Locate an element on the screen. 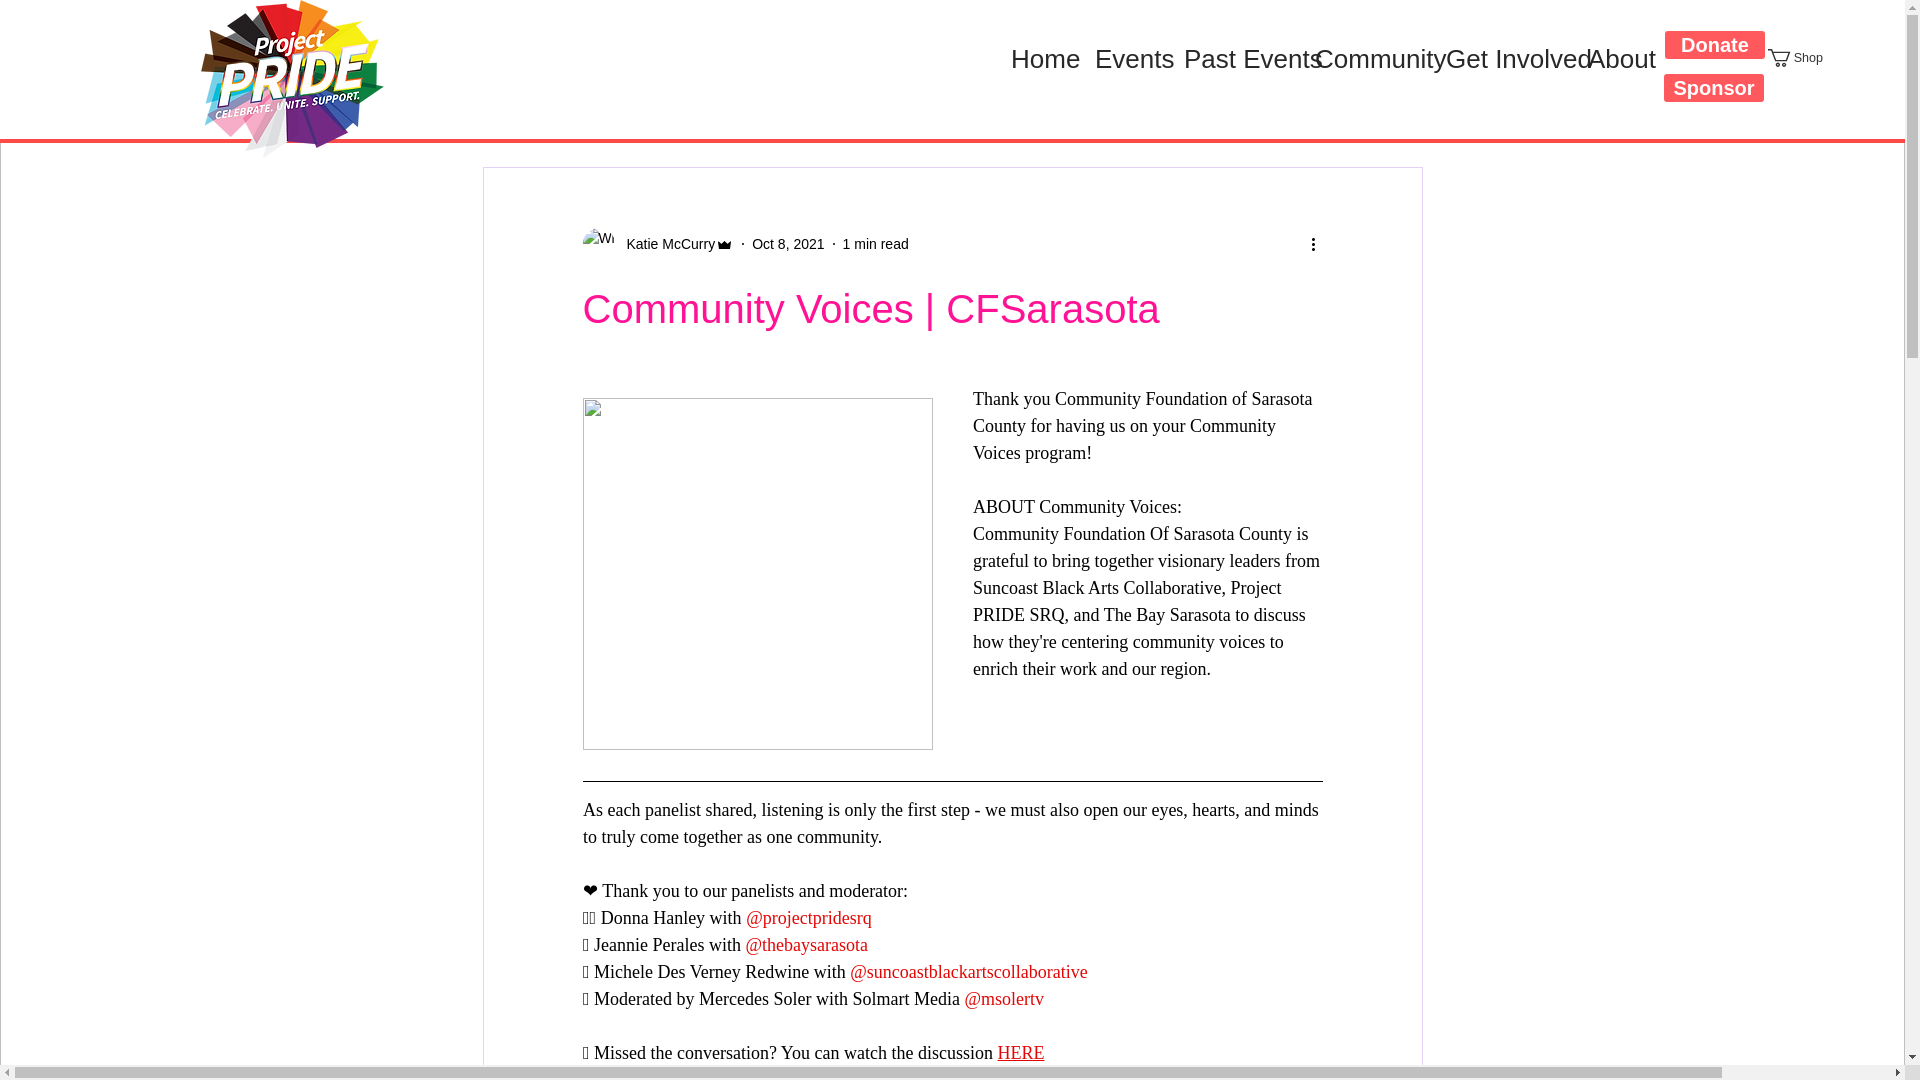 The image size is (1920, 1080). Donate is located at coordinates (1714, 45).